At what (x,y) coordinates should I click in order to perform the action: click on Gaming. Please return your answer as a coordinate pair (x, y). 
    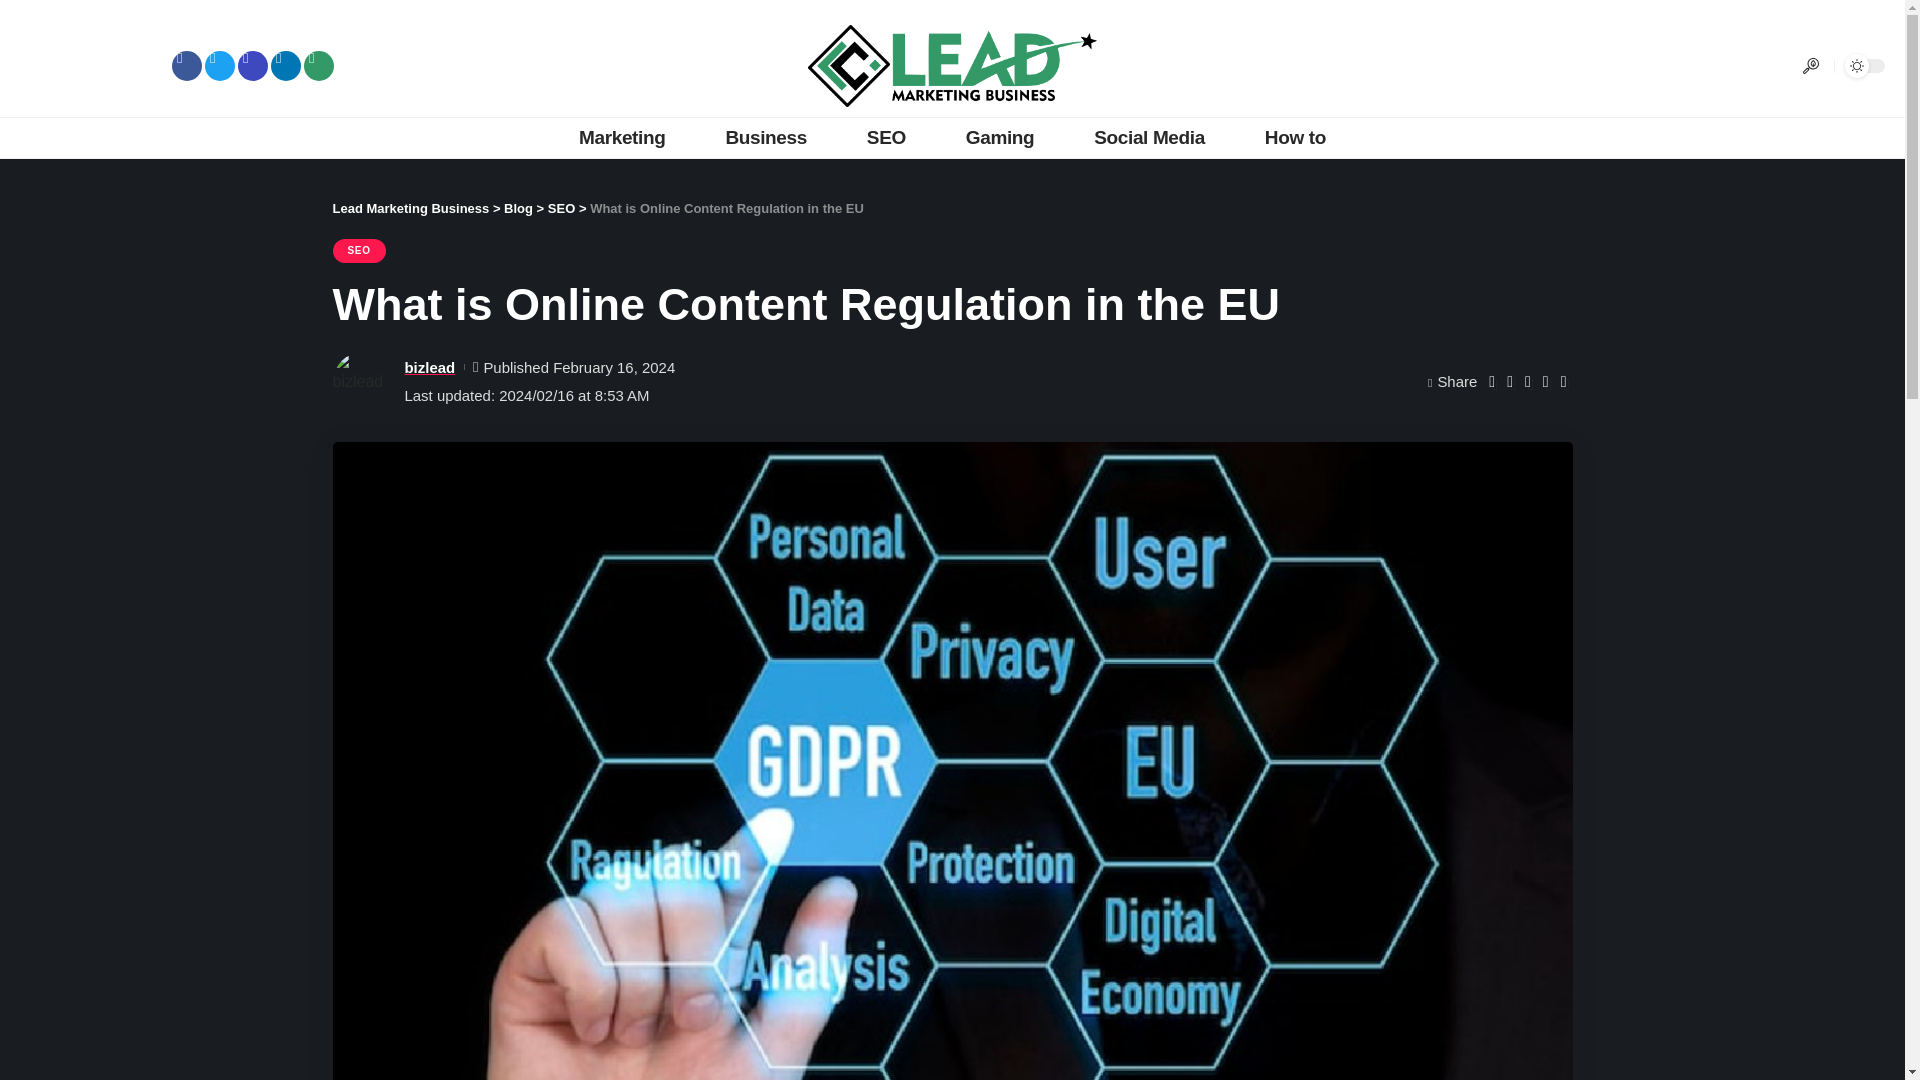
    Looking at the image, I should click on (1000, 137).